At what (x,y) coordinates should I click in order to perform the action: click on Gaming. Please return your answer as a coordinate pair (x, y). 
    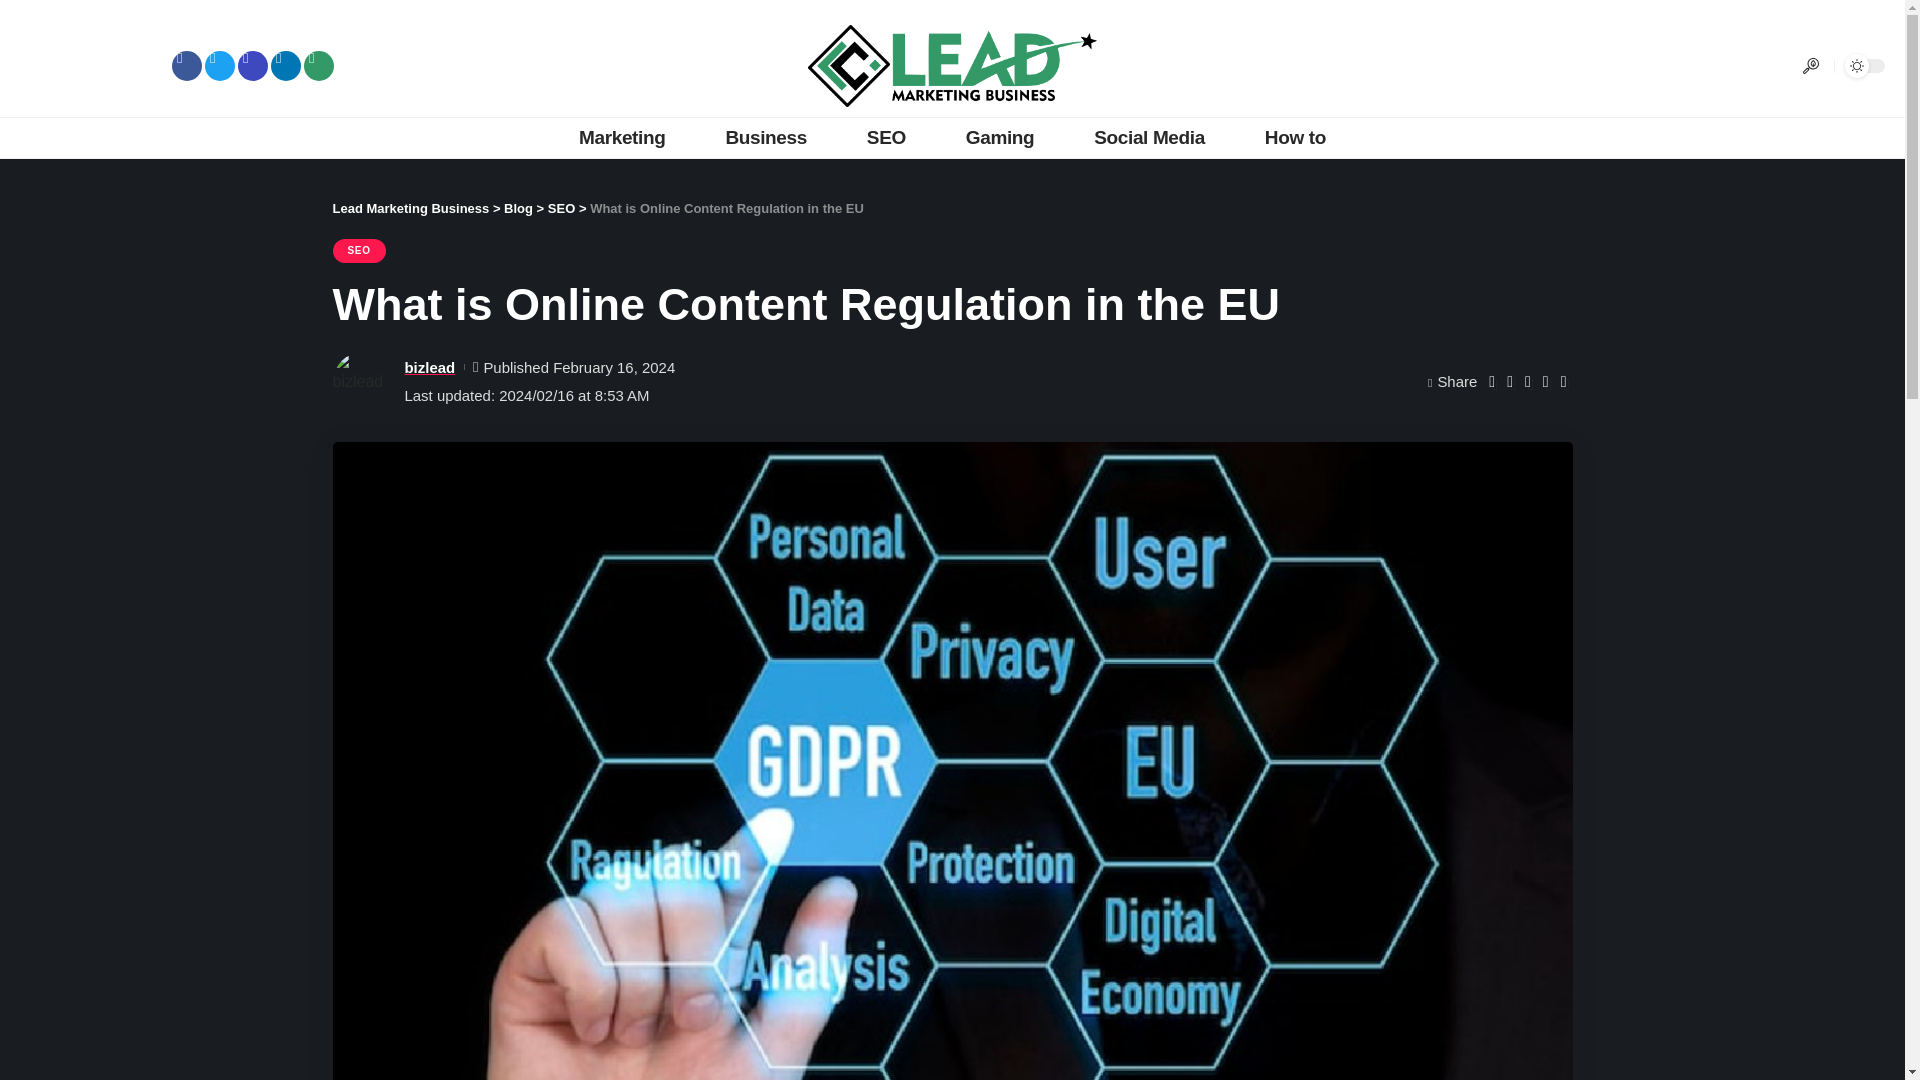
    Looking at the image, I should click on (1000, 137).